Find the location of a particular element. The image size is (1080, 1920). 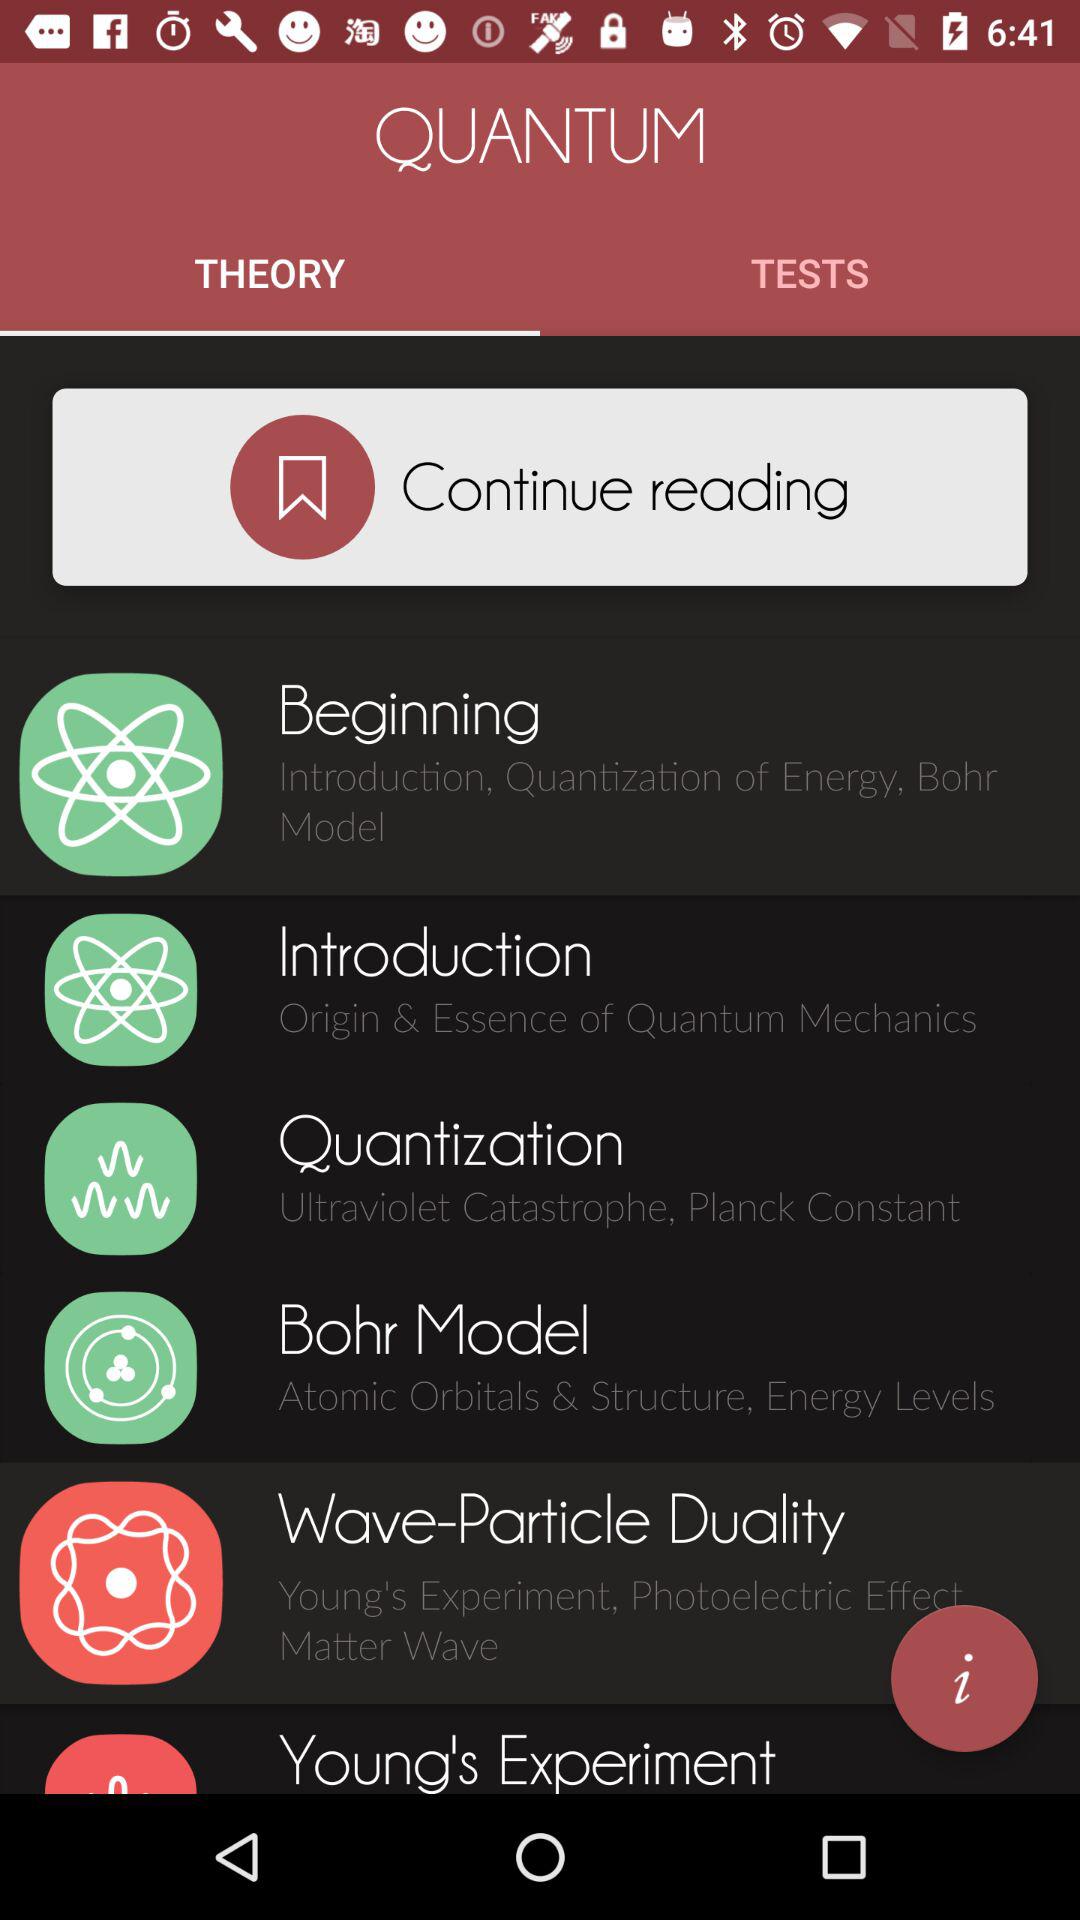

introduction shortcut is located at coordinates (120, 990).